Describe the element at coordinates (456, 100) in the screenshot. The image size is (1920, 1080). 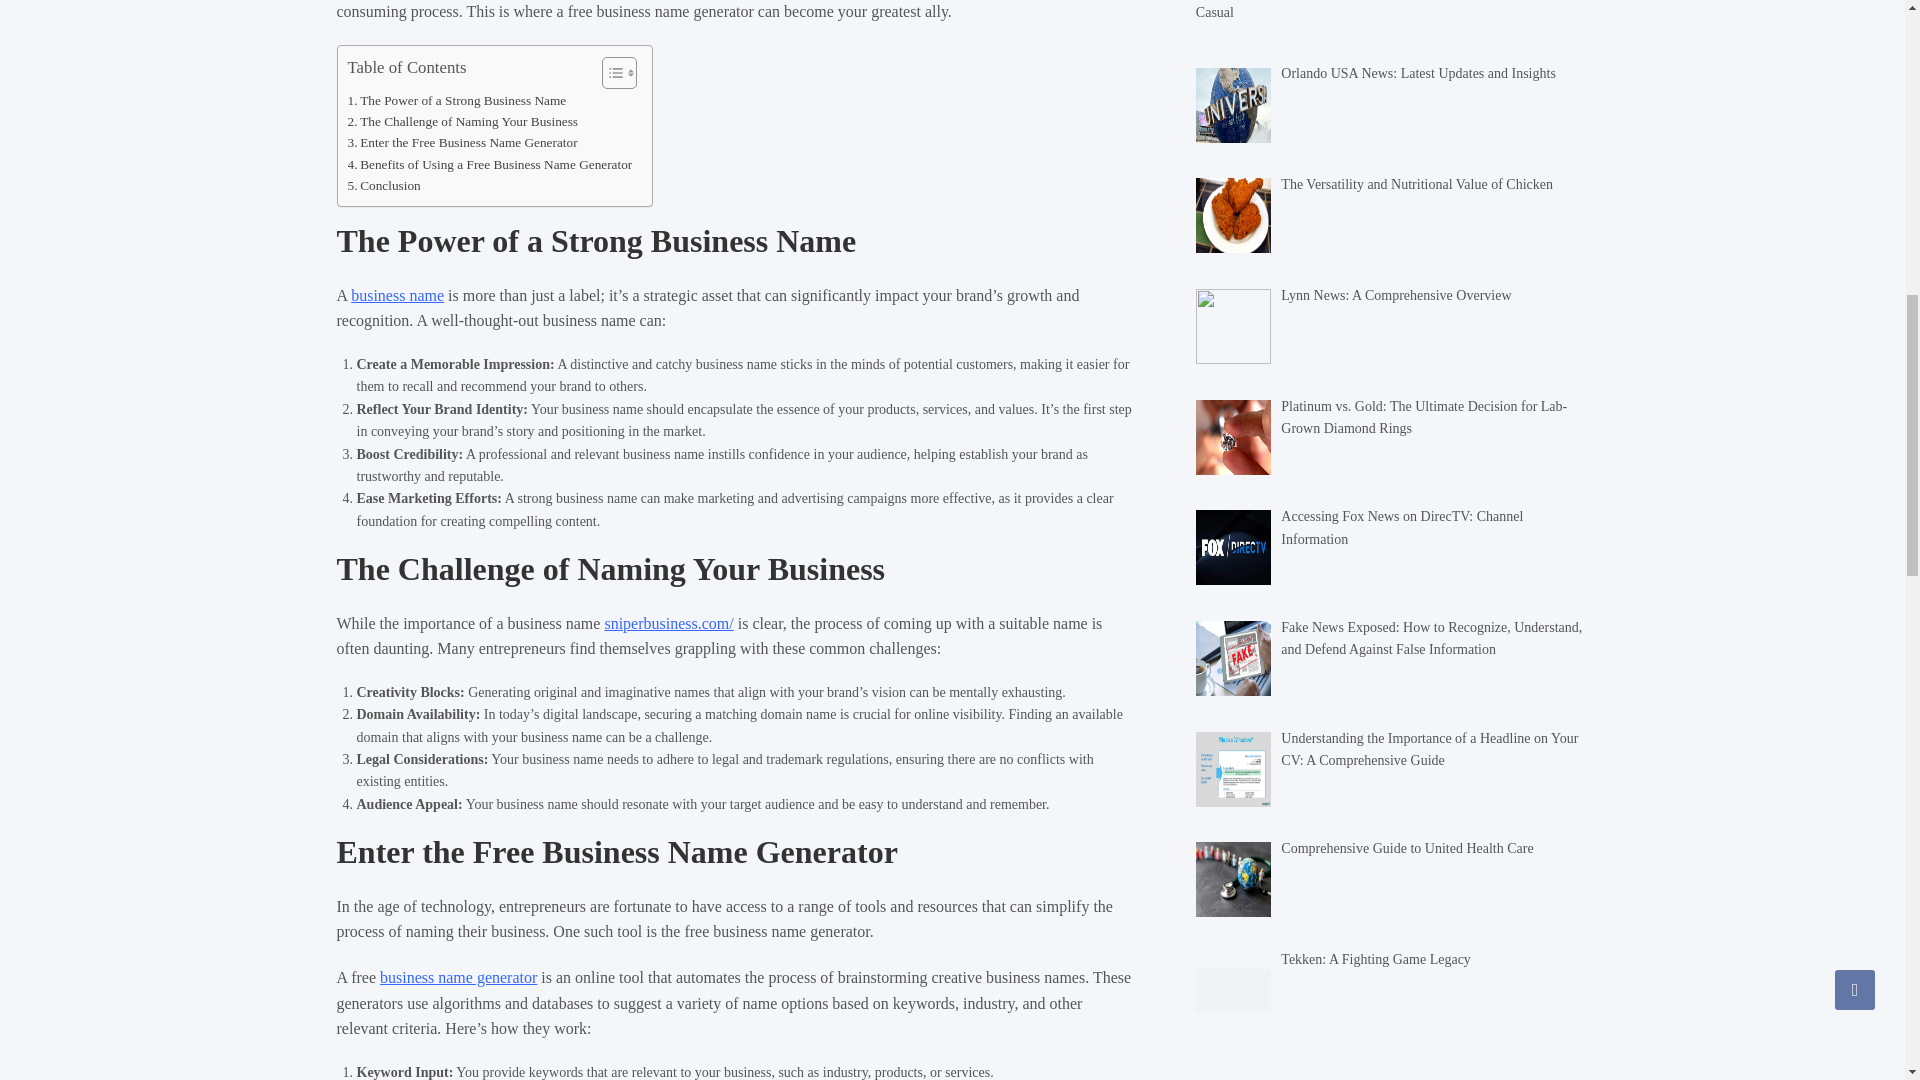
I see `The Power of a Strong Business Name` at that location.